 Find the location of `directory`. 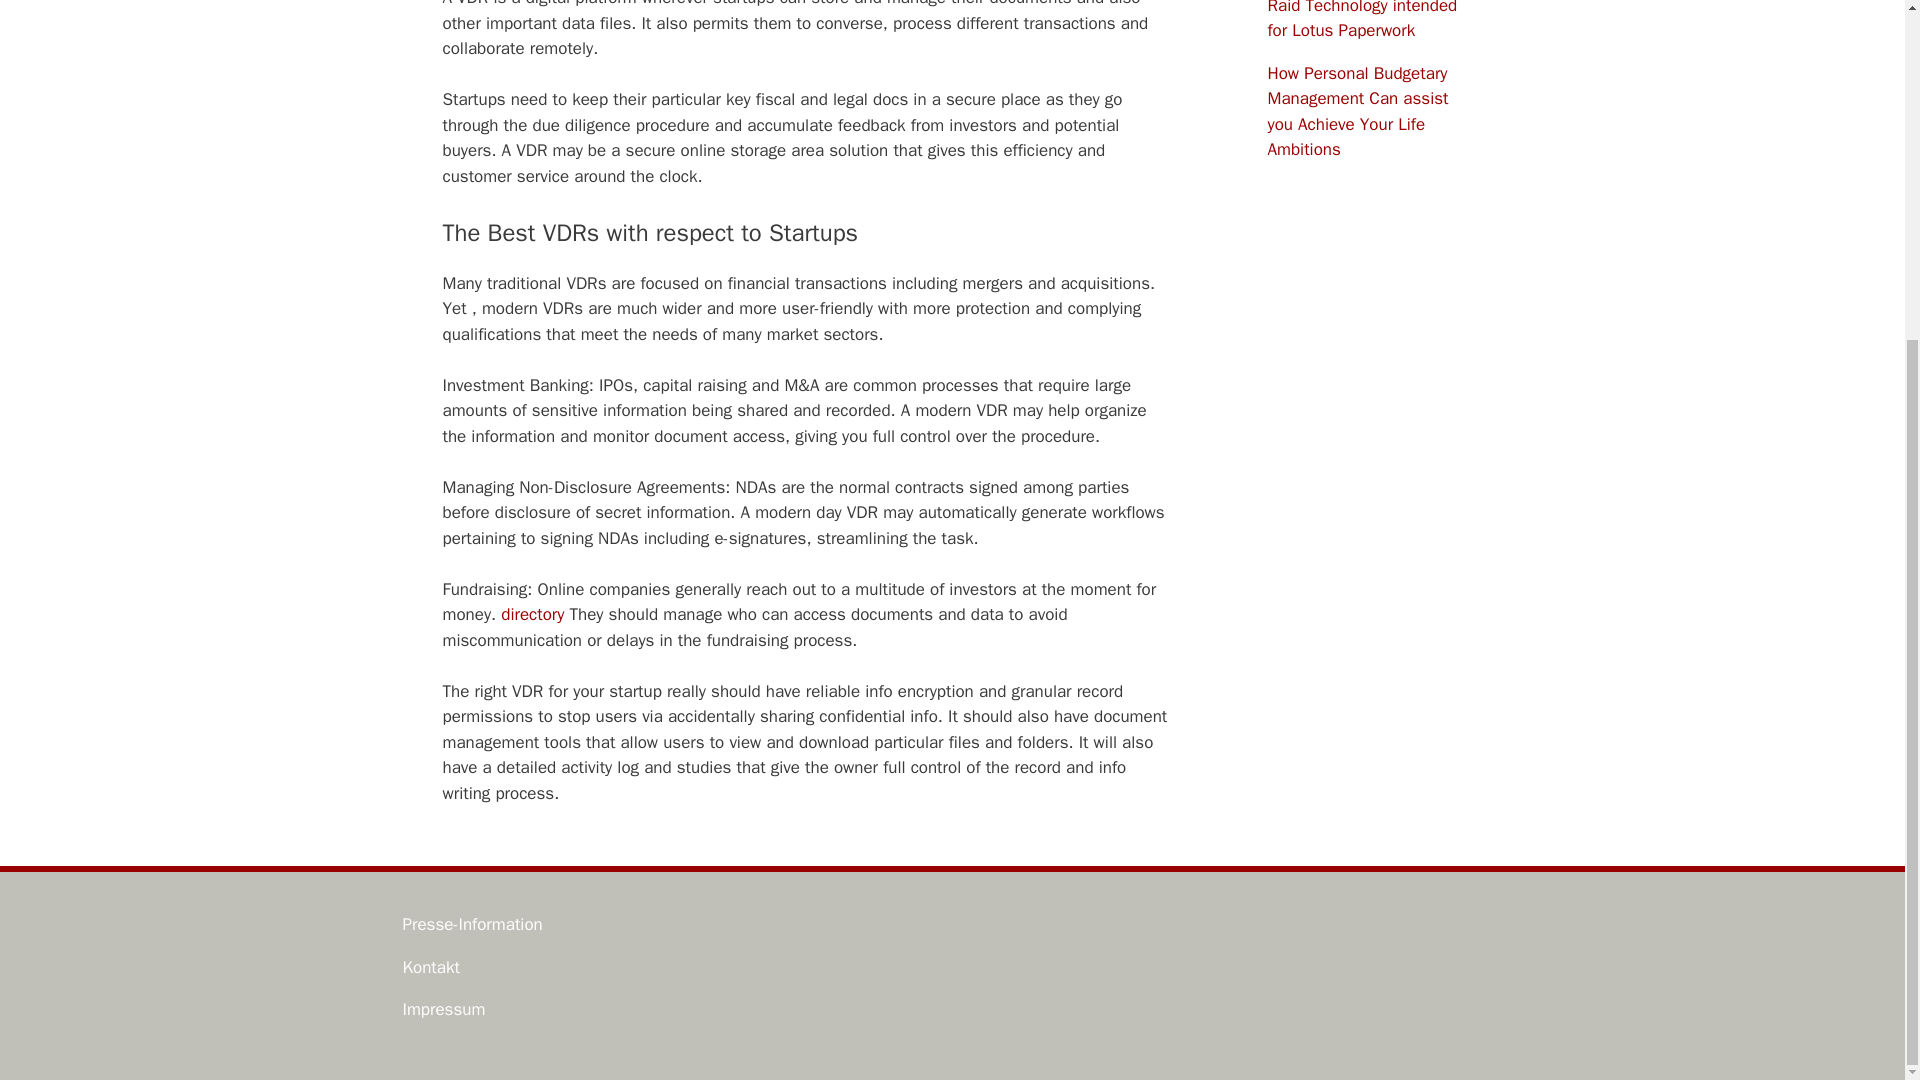

directory is located at coordinates (532, 614).